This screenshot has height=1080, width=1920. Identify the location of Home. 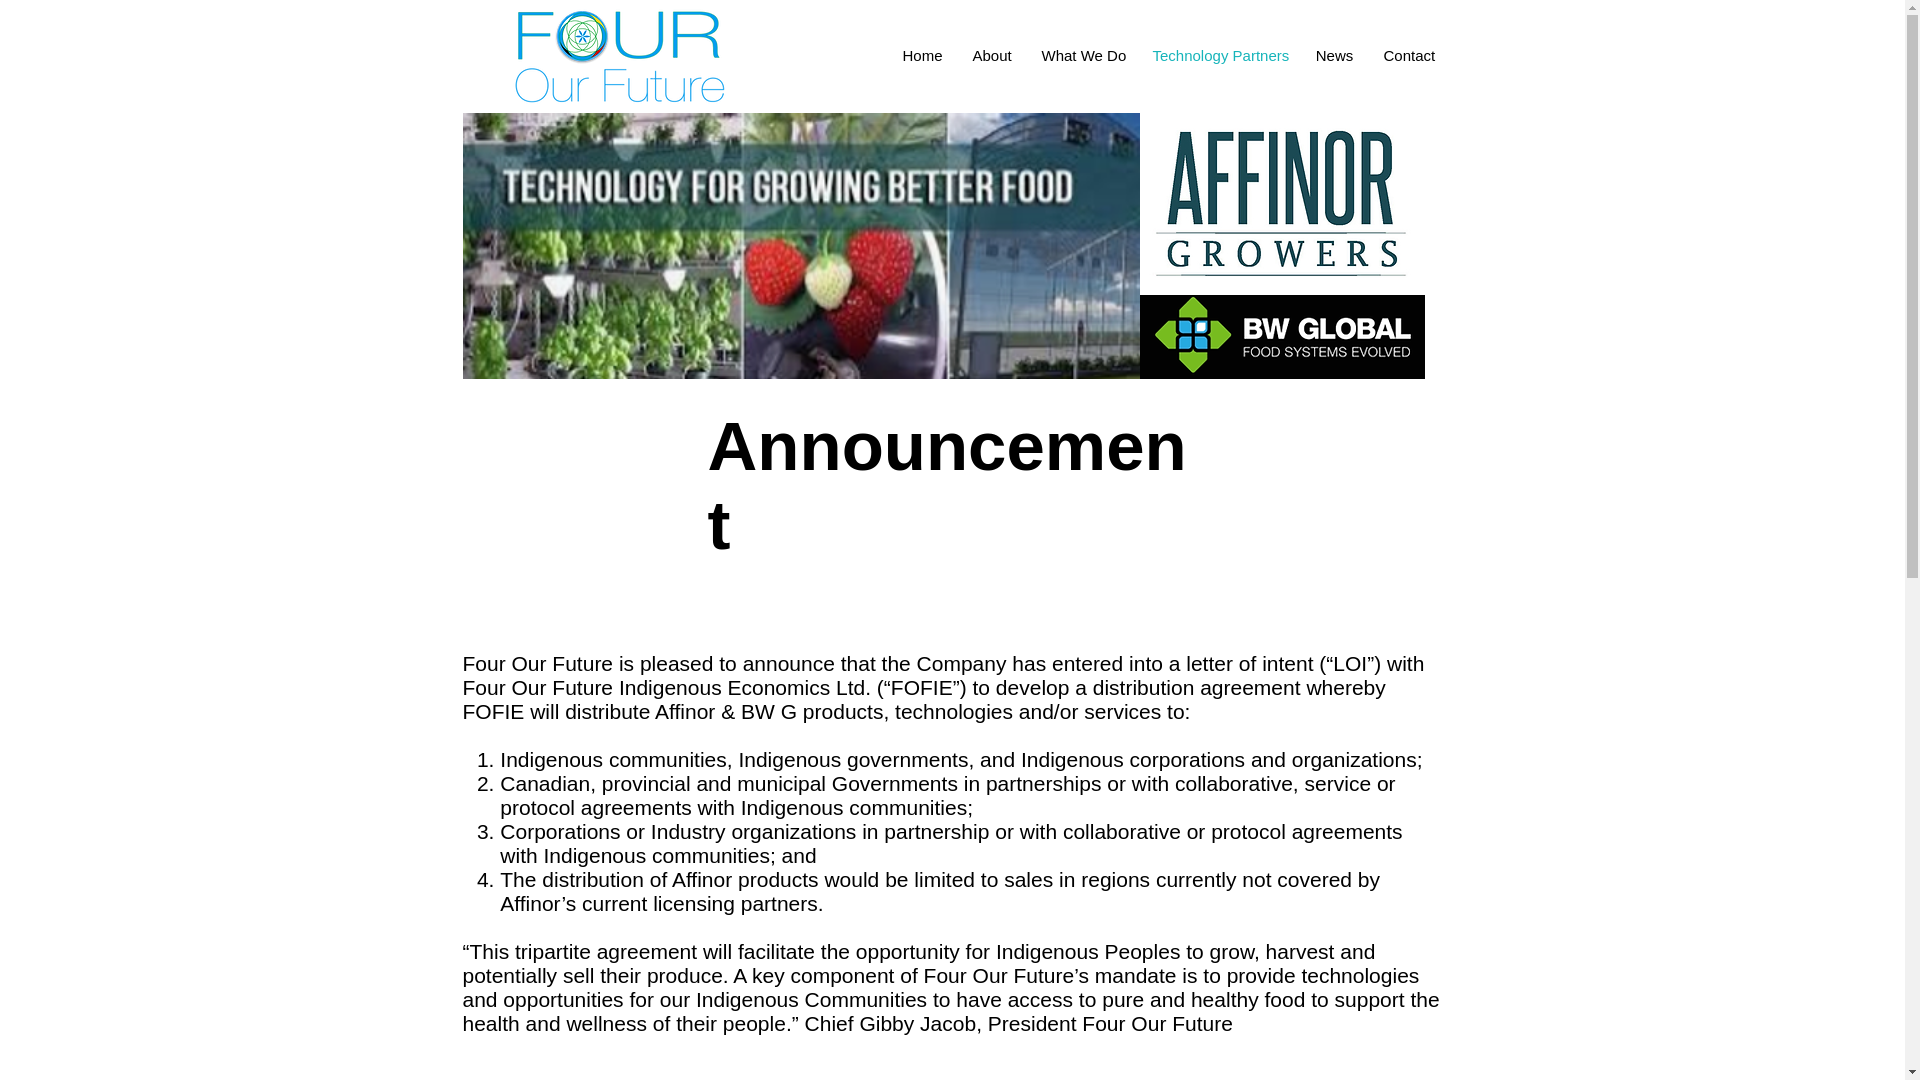
(922, 56).